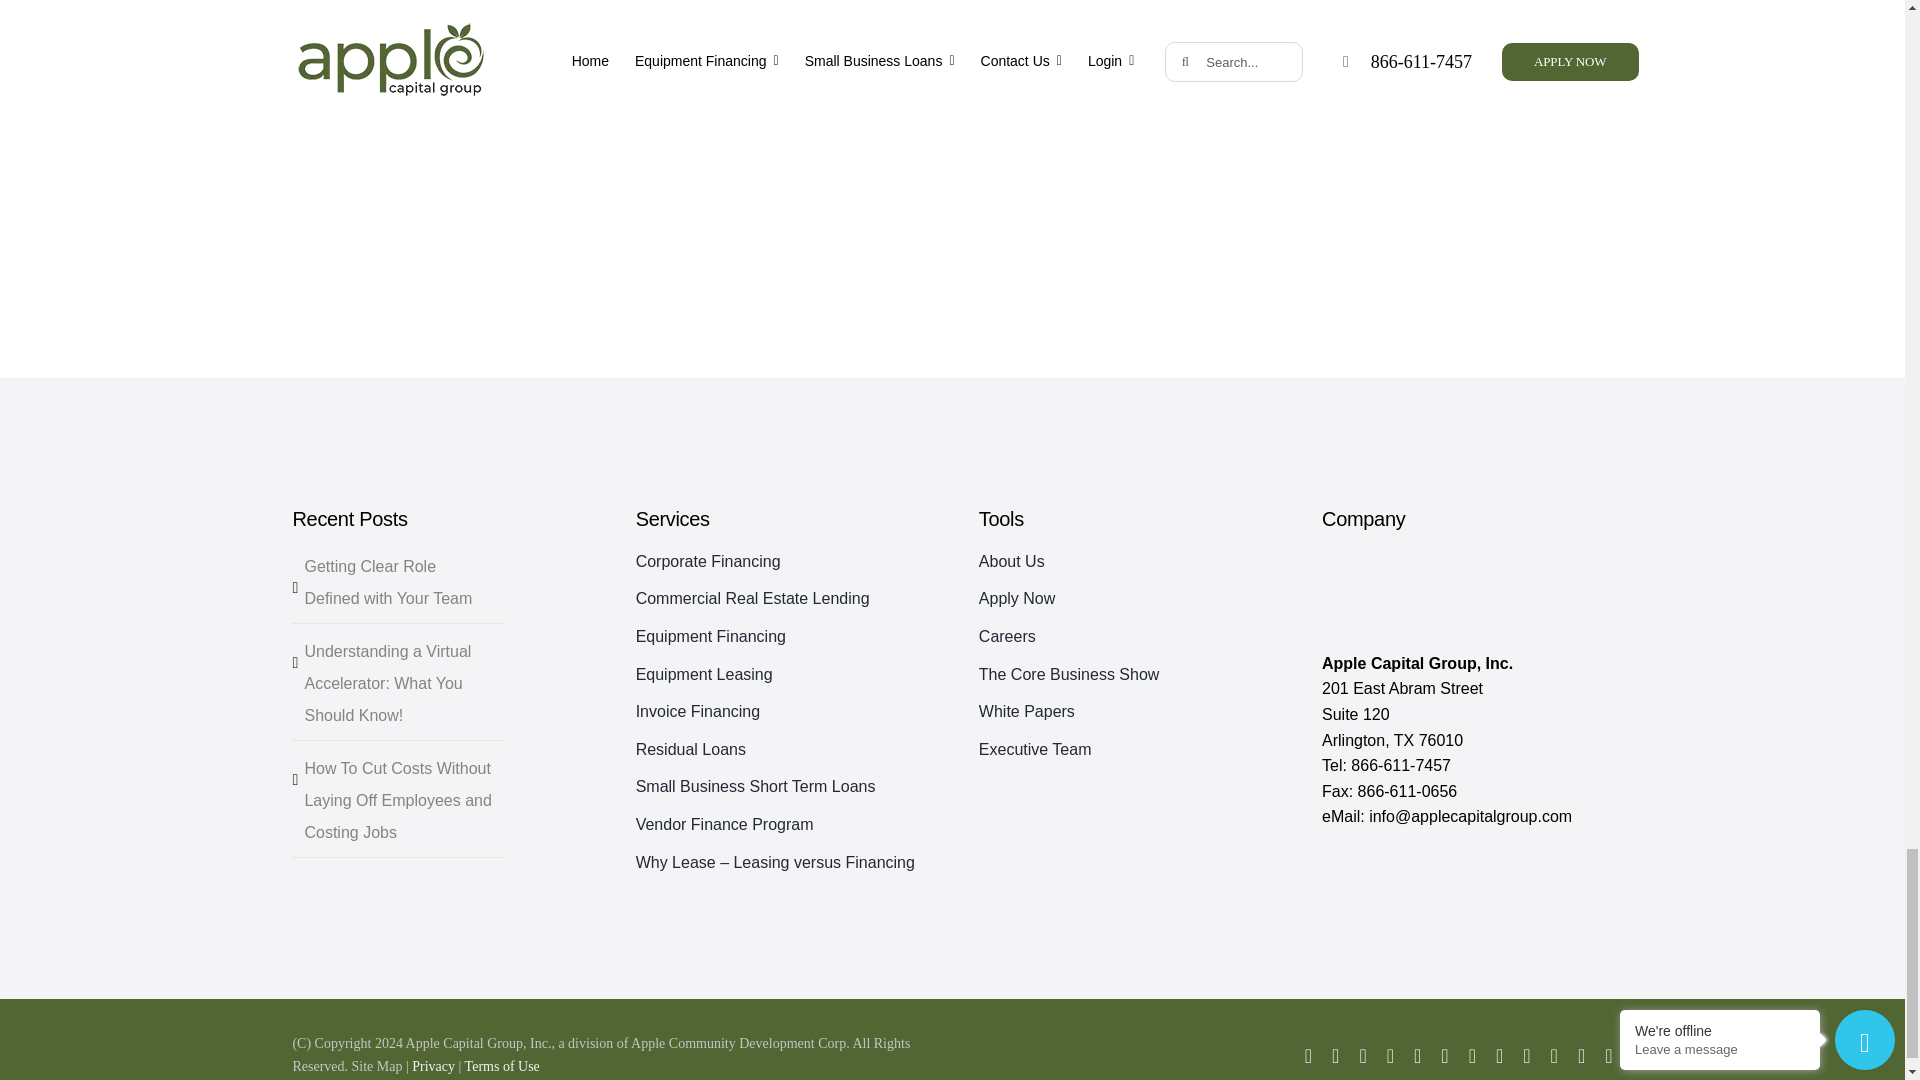 Image resolution: width=1920 pixels, height=1080 pixels. What do you see at coordinates (1422, 592) in the screenshot?
I see `apple capital group` at bounding box center [1422, 592].